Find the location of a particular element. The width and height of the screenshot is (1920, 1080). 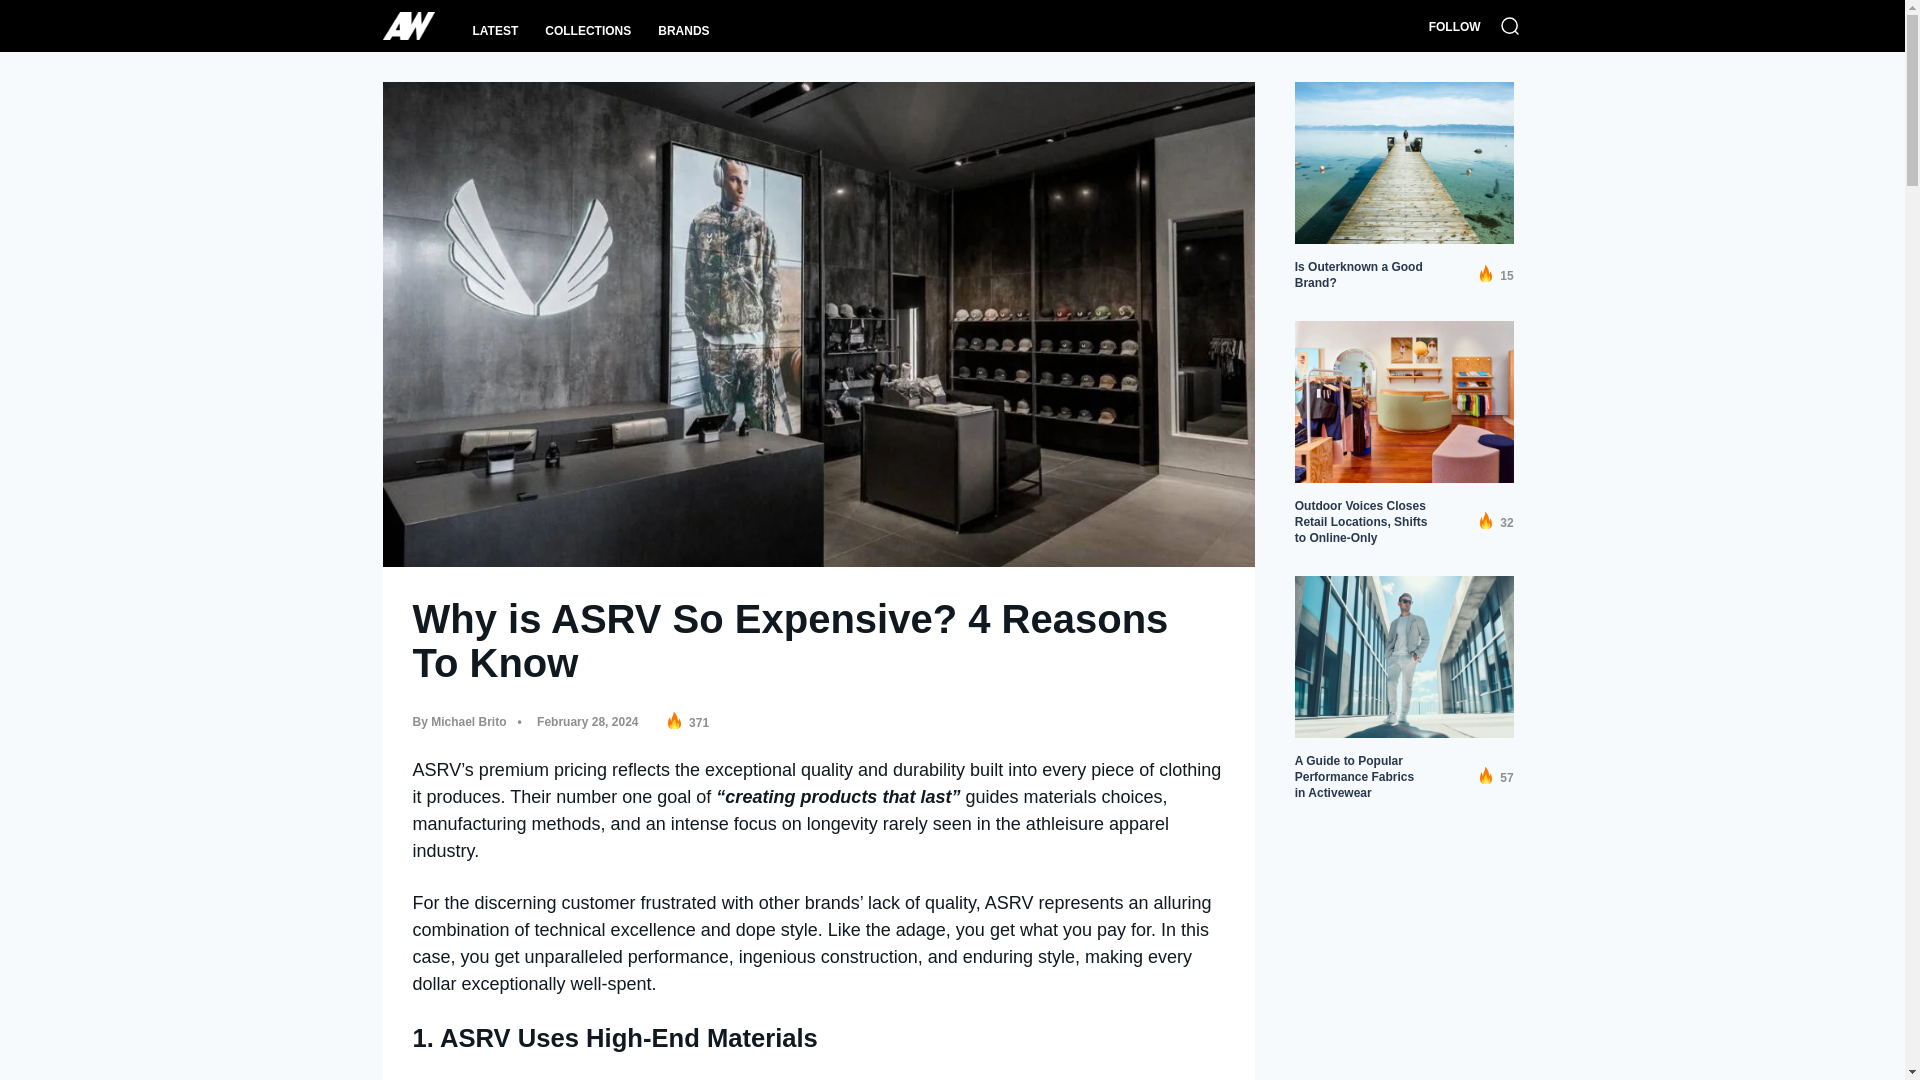

BRANDS is located at coordinates (683, 30).